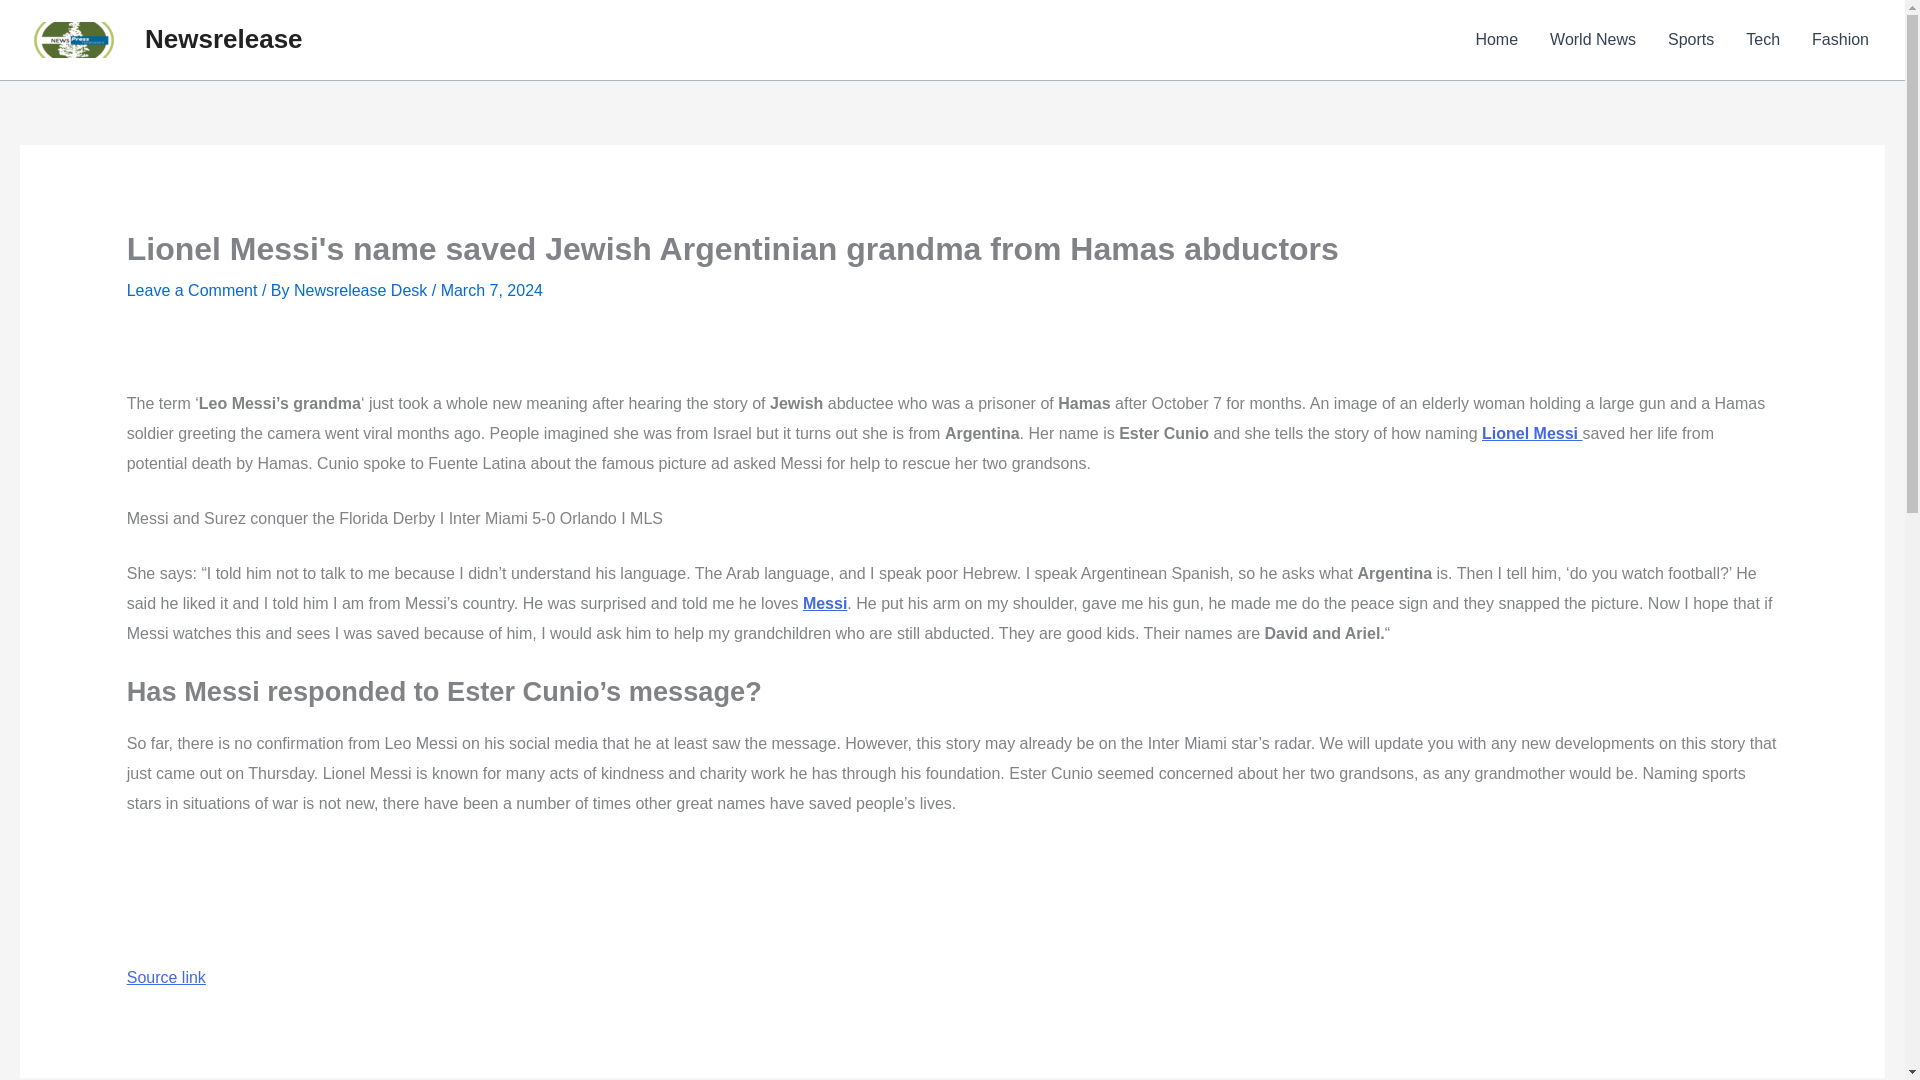 This screenshot has height=1080, width=1920. Describe the element at coordinates (362, 290) in the screenshot. I see `View all posts by Newsrelease Desk` at that location.